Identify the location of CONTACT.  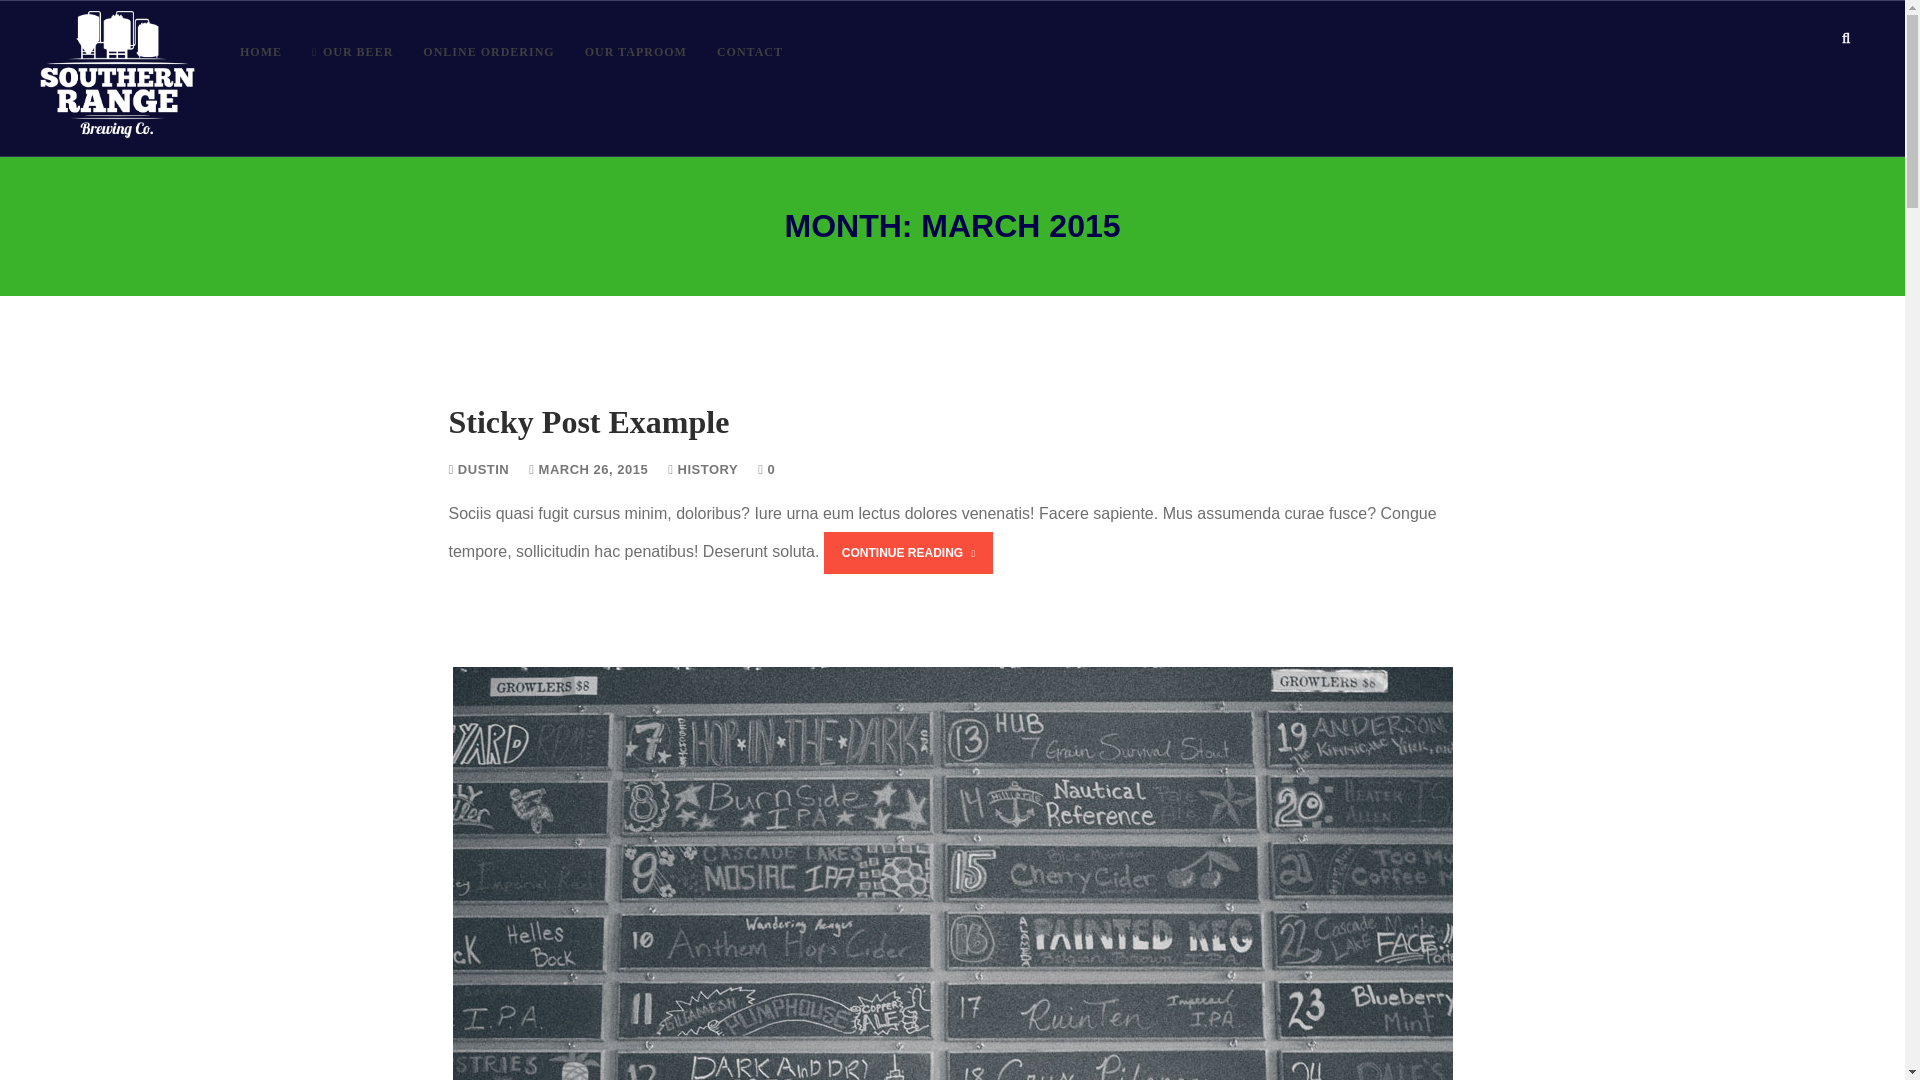
(750, 52).